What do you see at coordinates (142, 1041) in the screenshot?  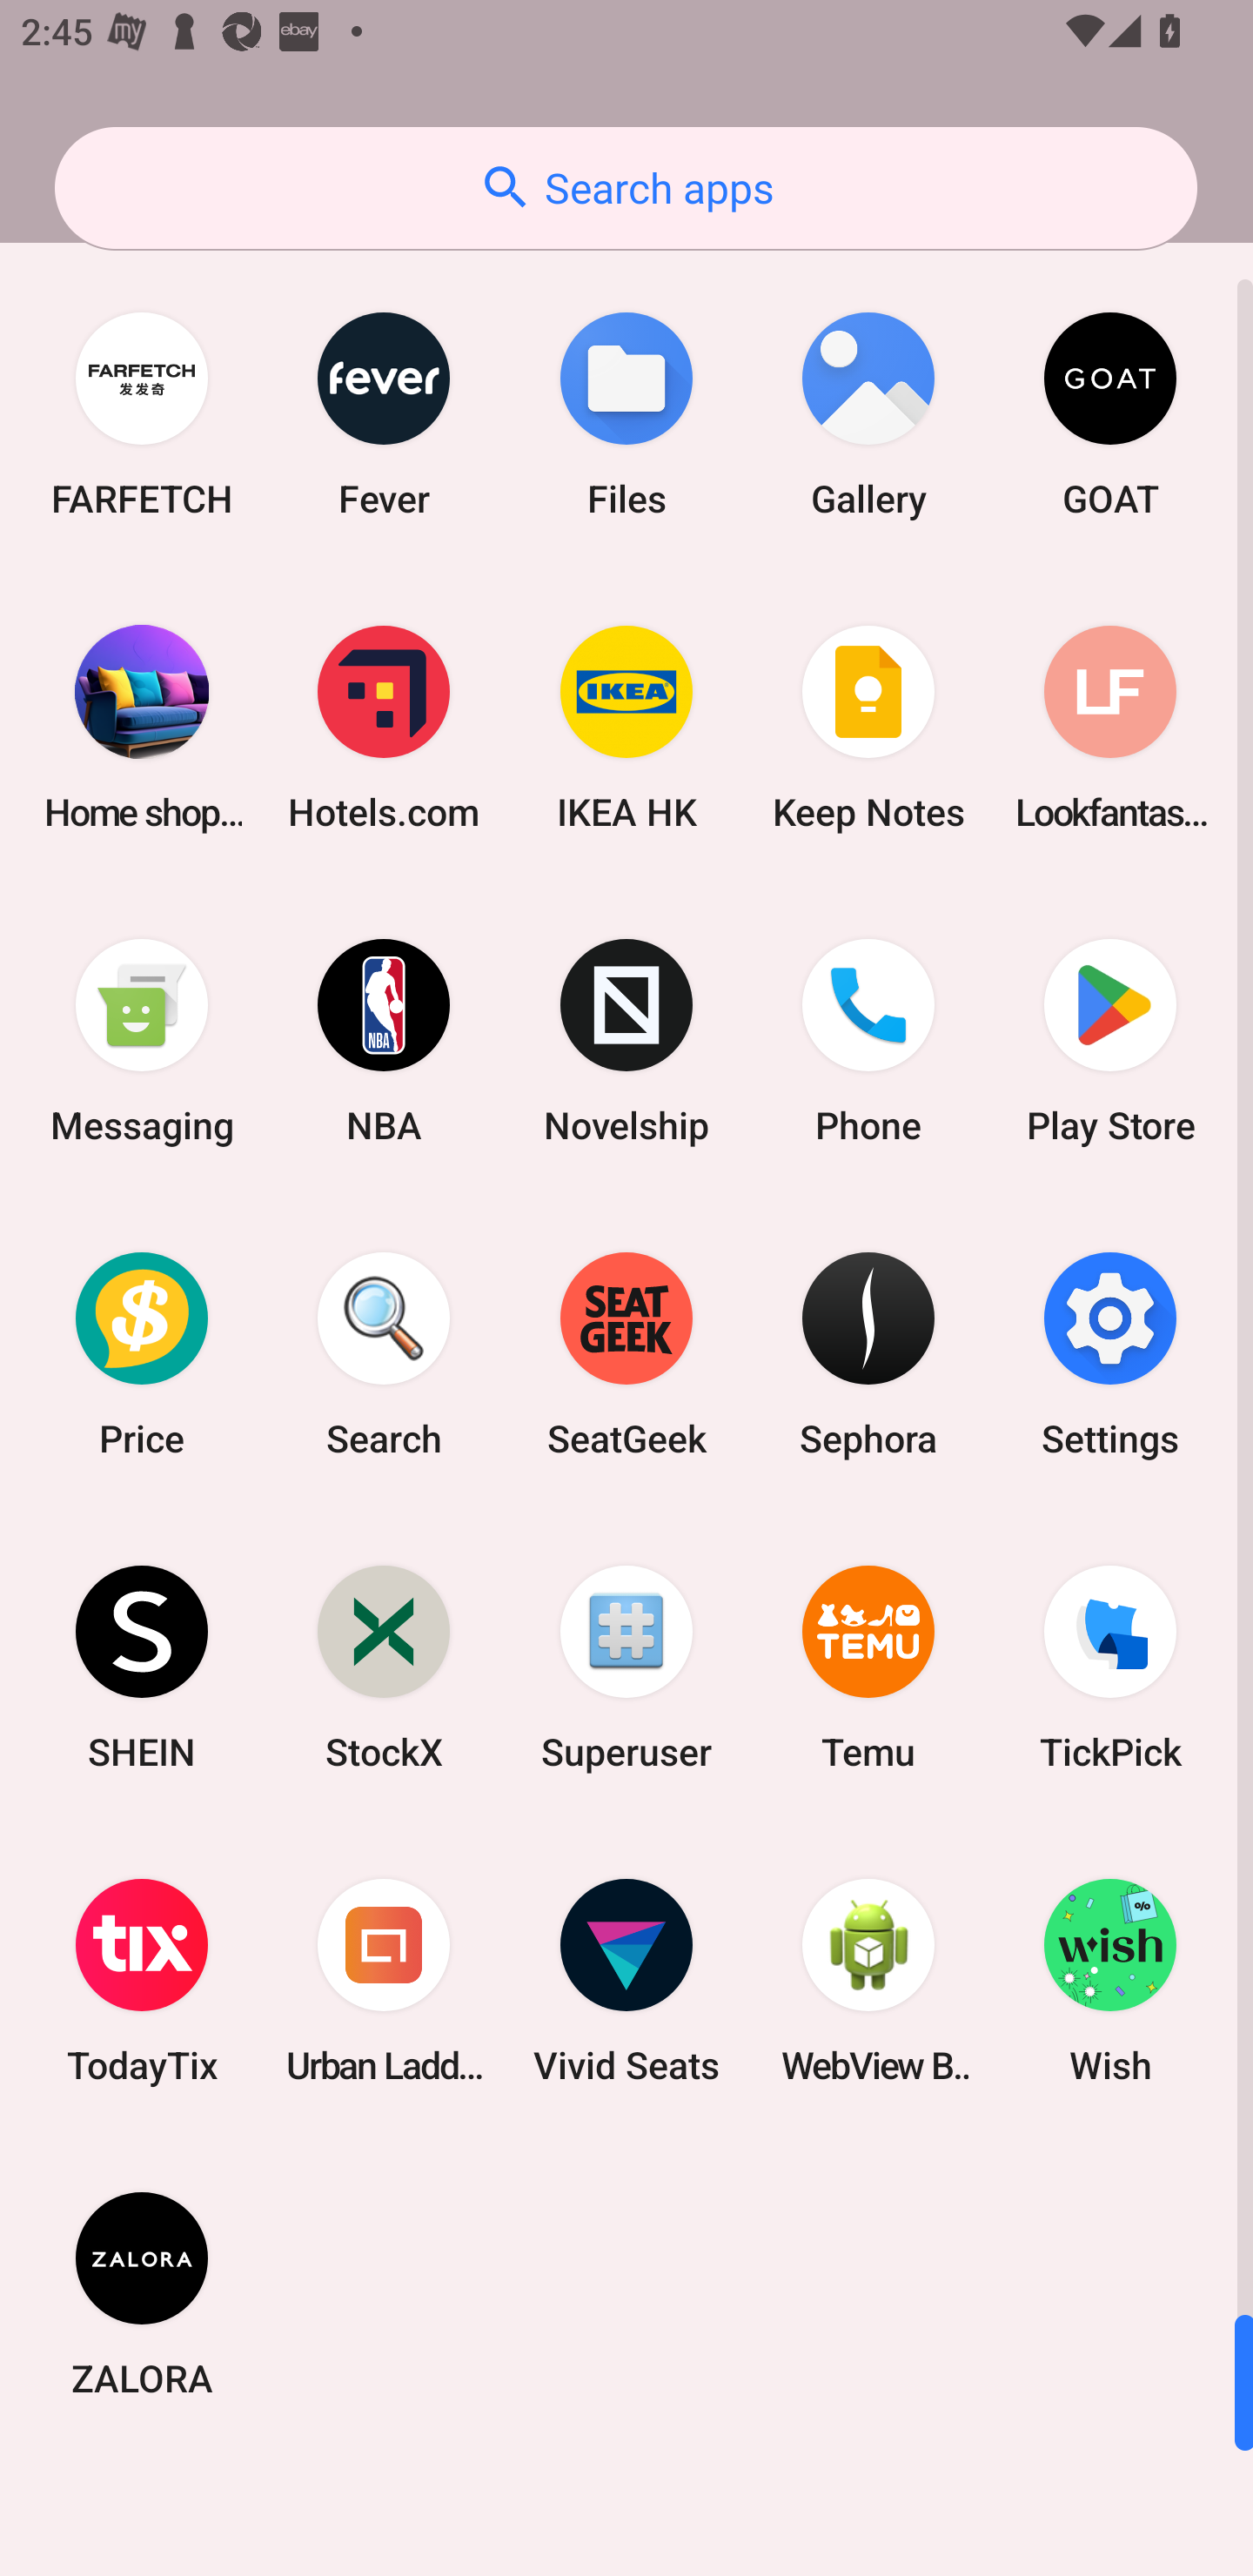 I see `Messaging` at bounding box center [142, 1041].